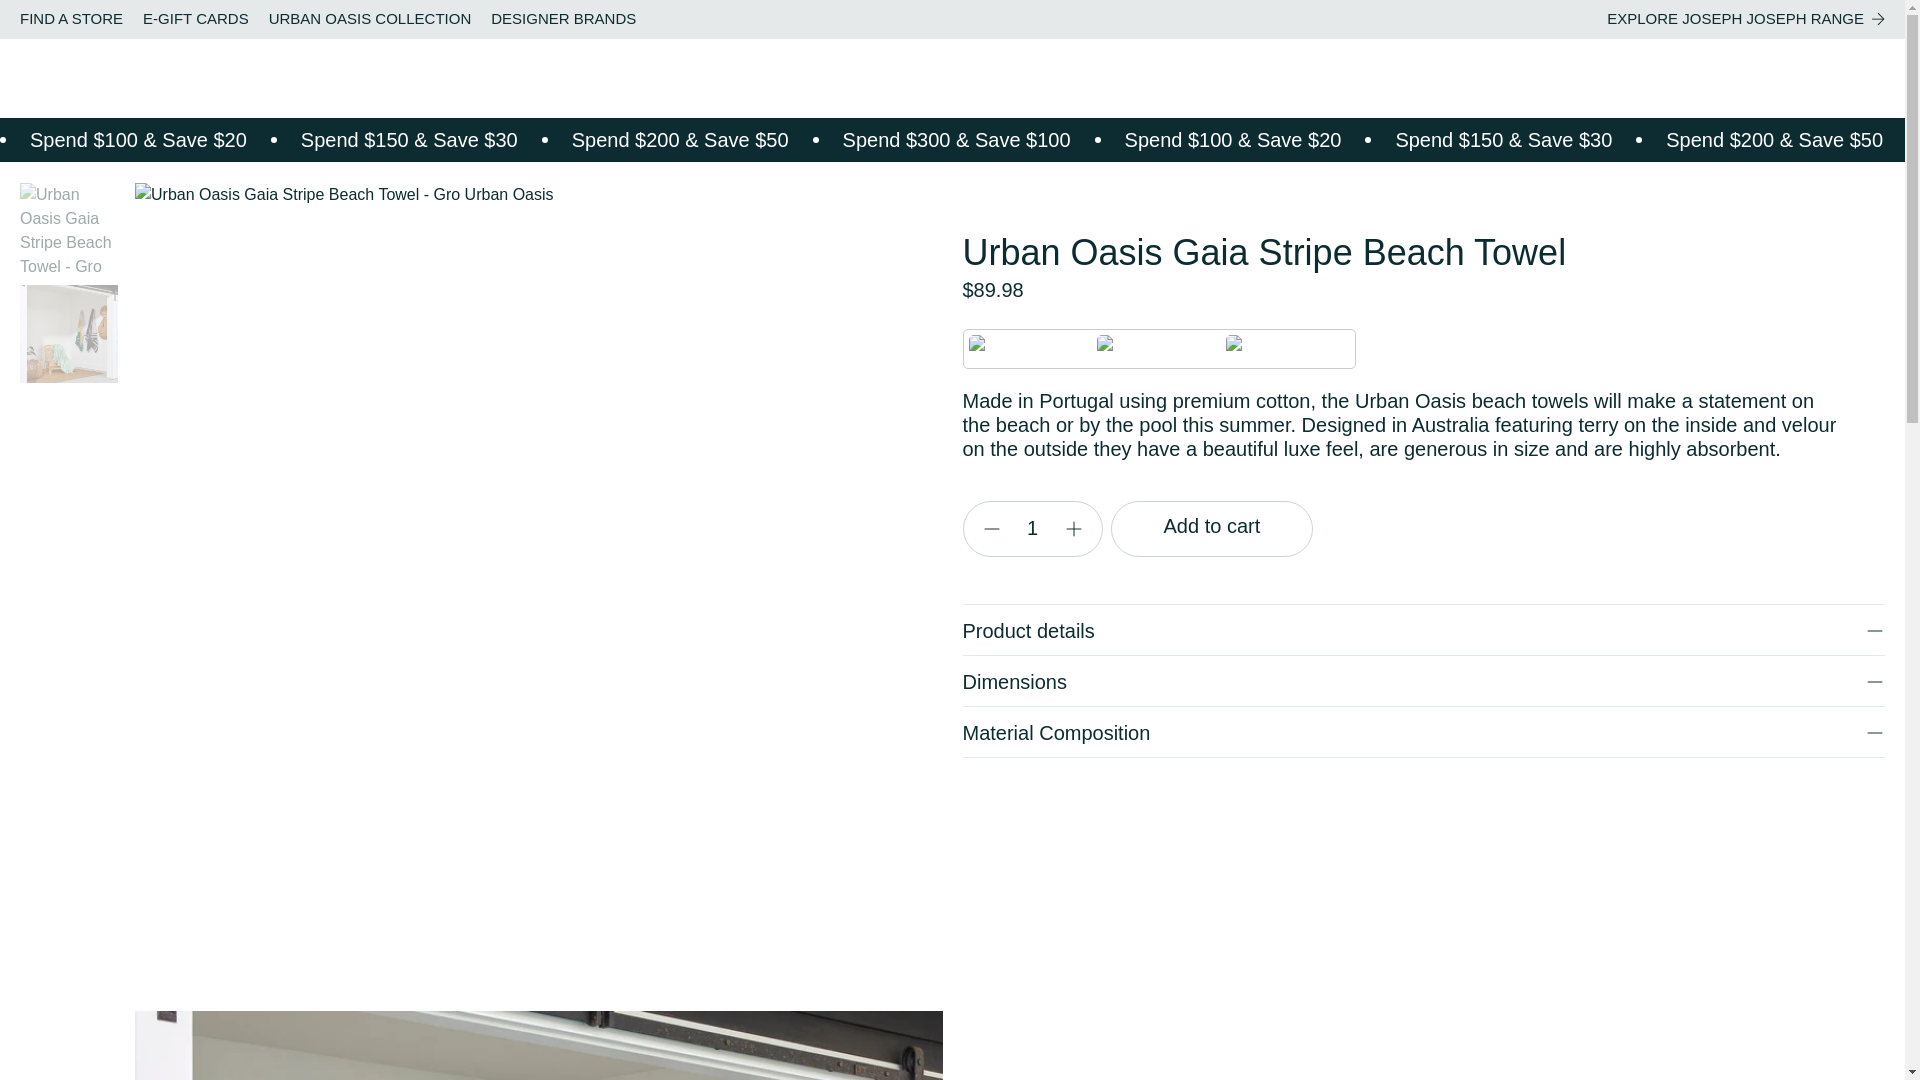  Describe the element at coordinates (70, 19) in the screenshot. I see `FIND A STORE` at that location.